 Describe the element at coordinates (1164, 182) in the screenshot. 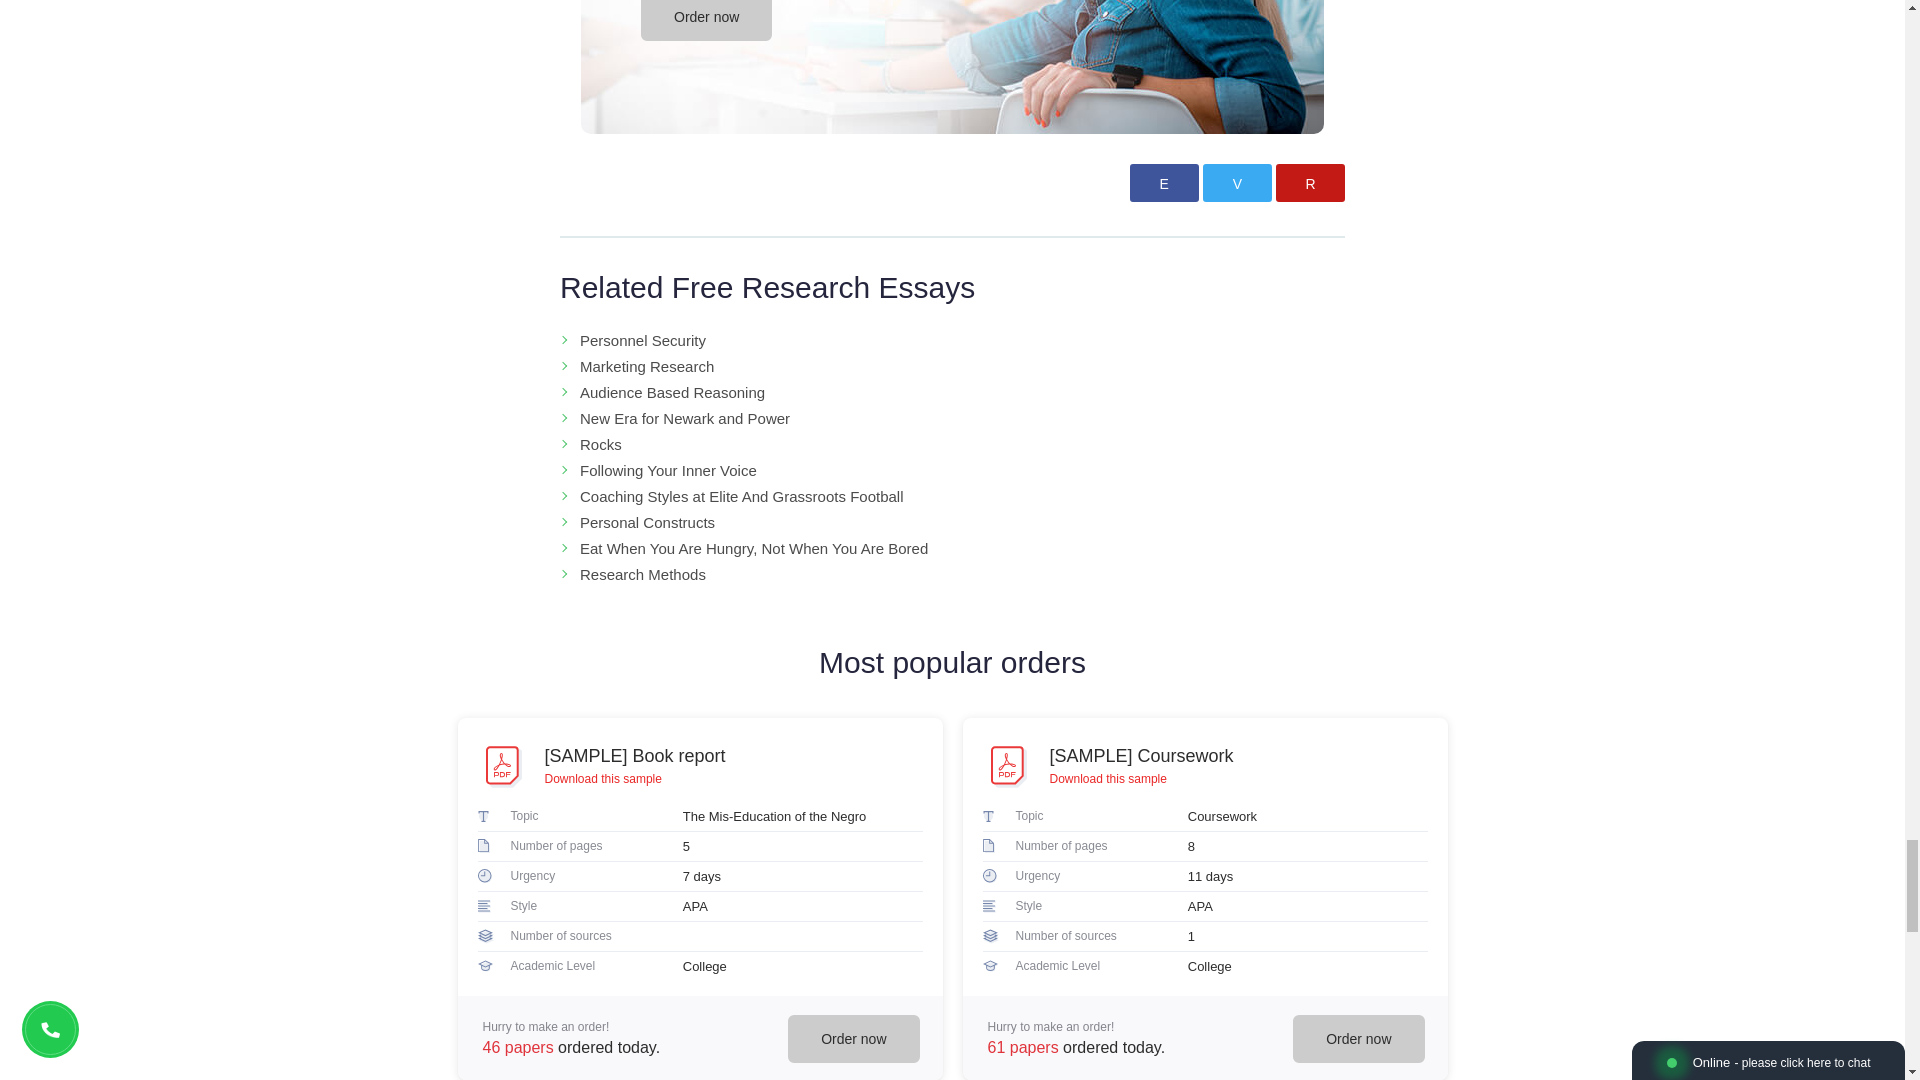

I see `Share on Facebook` at that location.